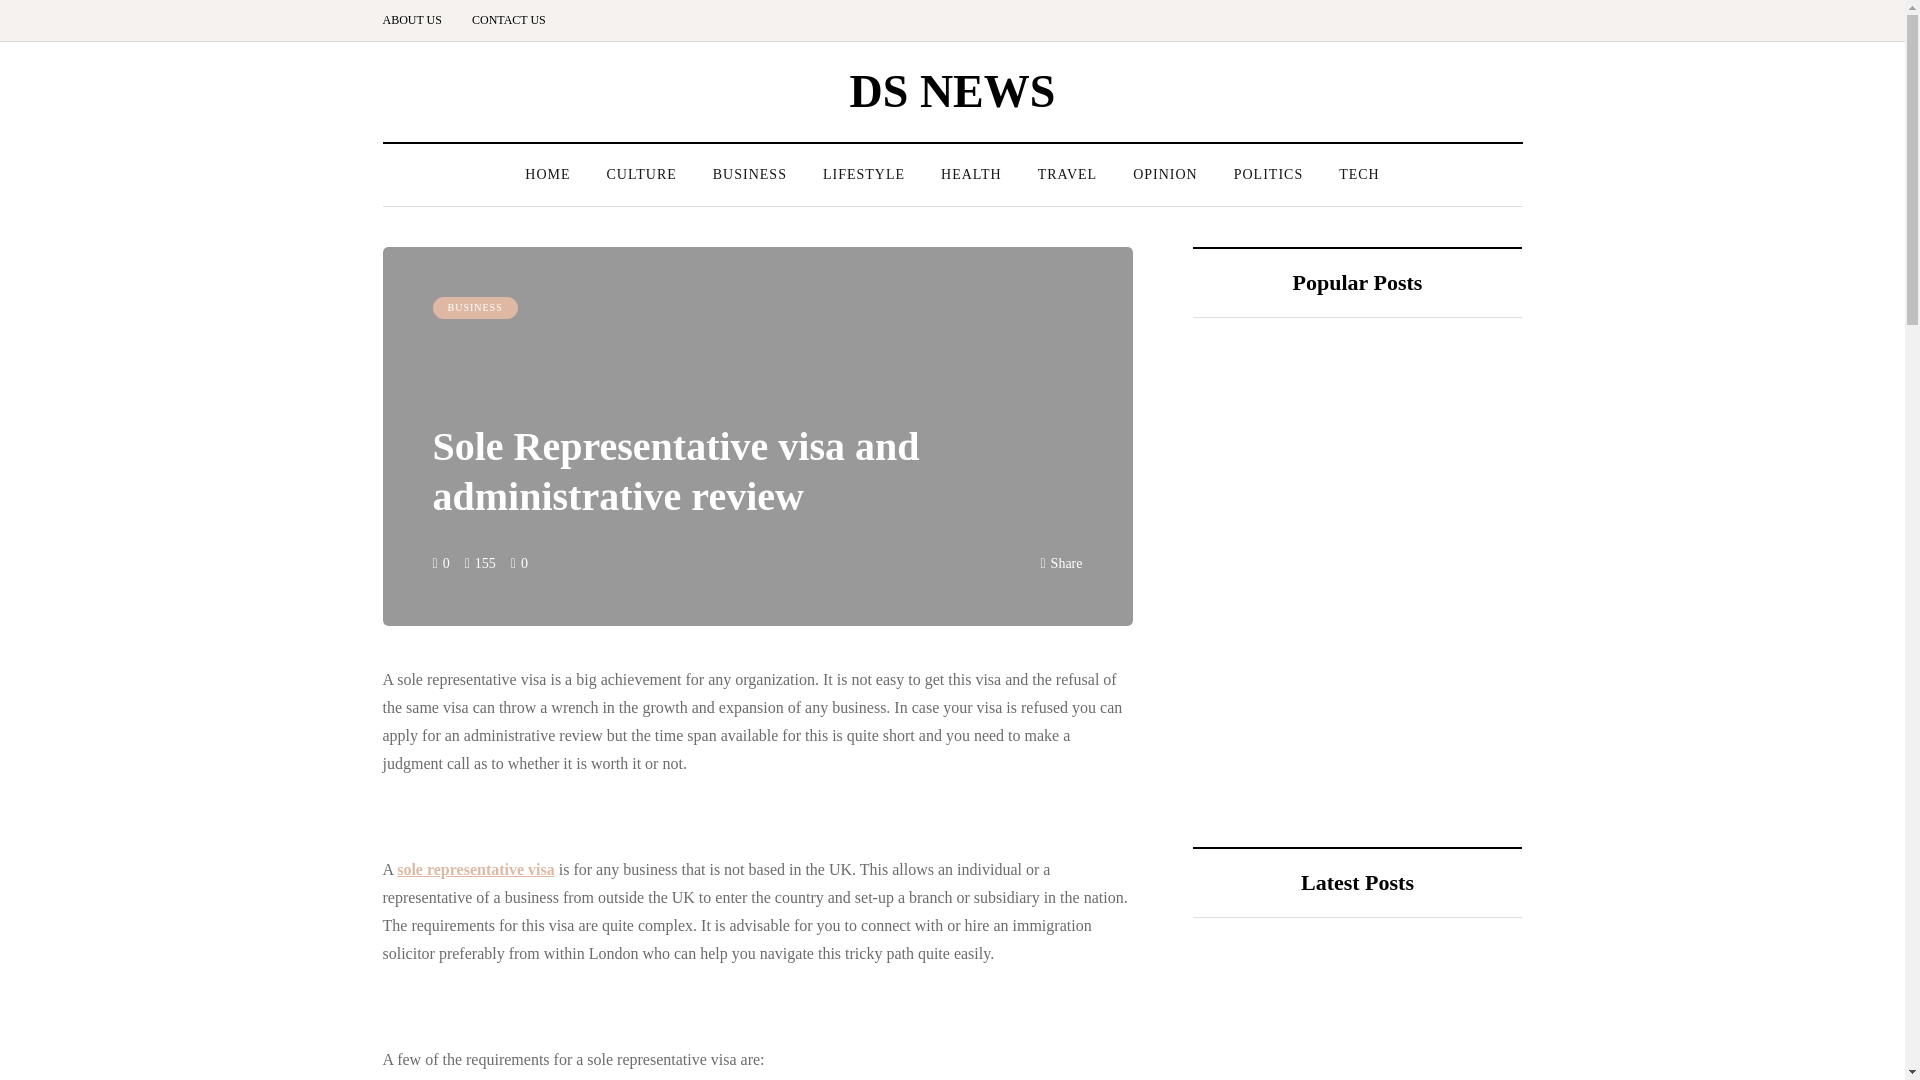 This screenshot has height=1080, width=1920. I want to click on CONTACT US, so click(508, 20).